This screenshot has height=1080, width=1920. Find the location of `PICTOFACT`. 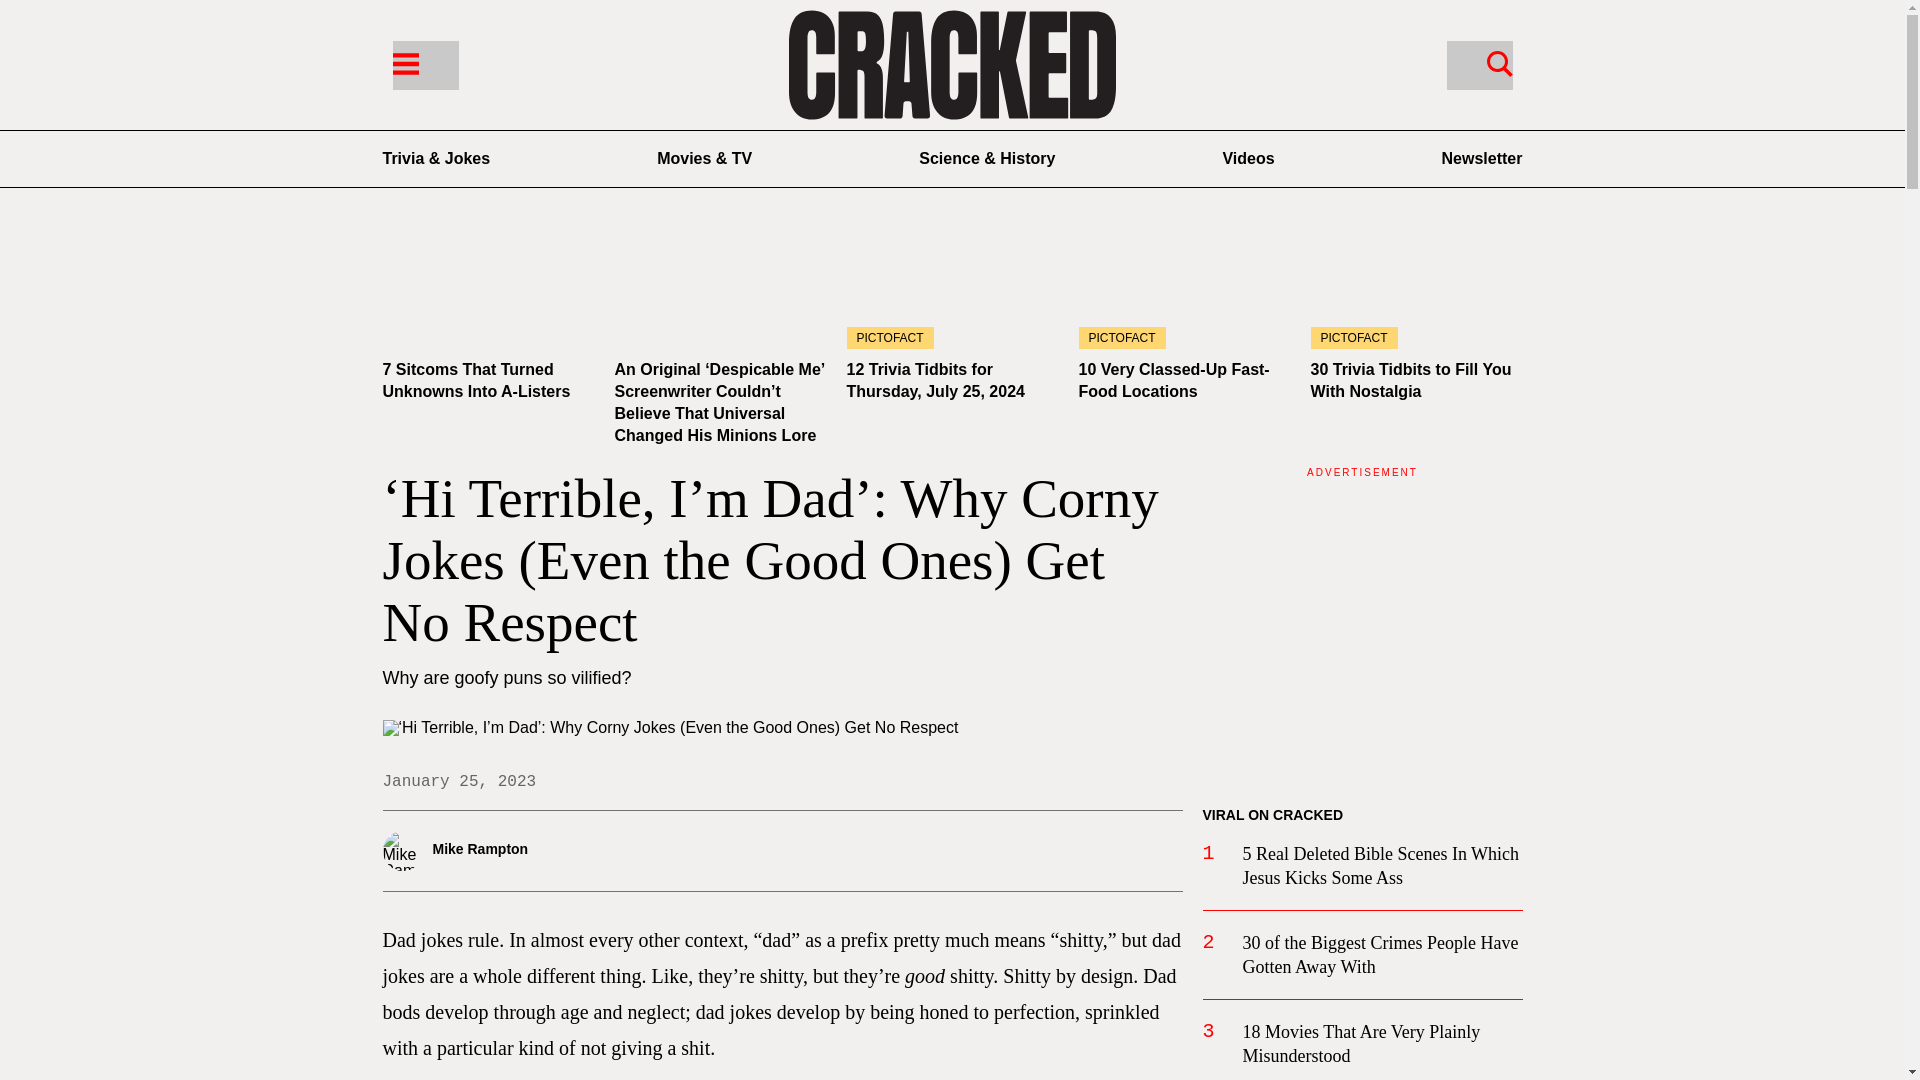

PICTOFACT is located at coordinates (1416, 289).